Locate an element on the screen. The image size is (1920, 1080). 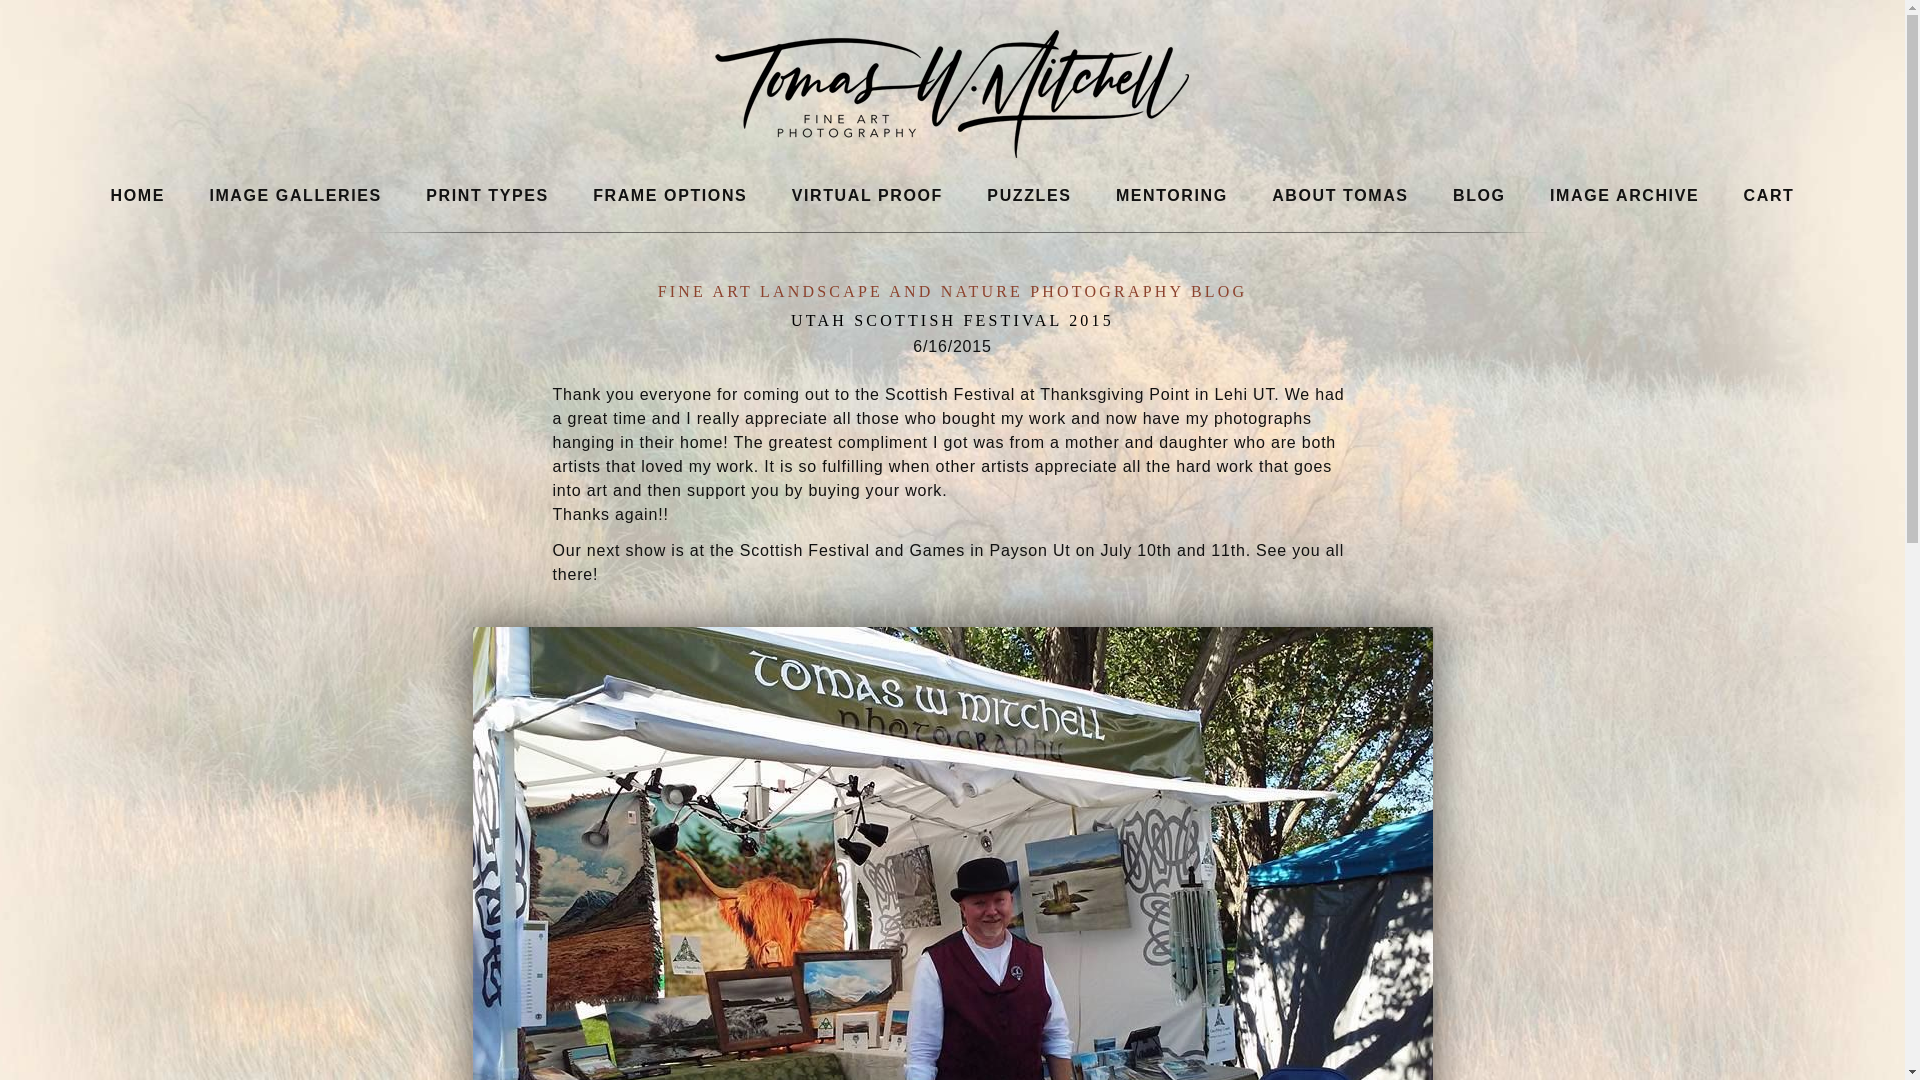
IMAGE GALLERIES is located at coordinates (296, 195).